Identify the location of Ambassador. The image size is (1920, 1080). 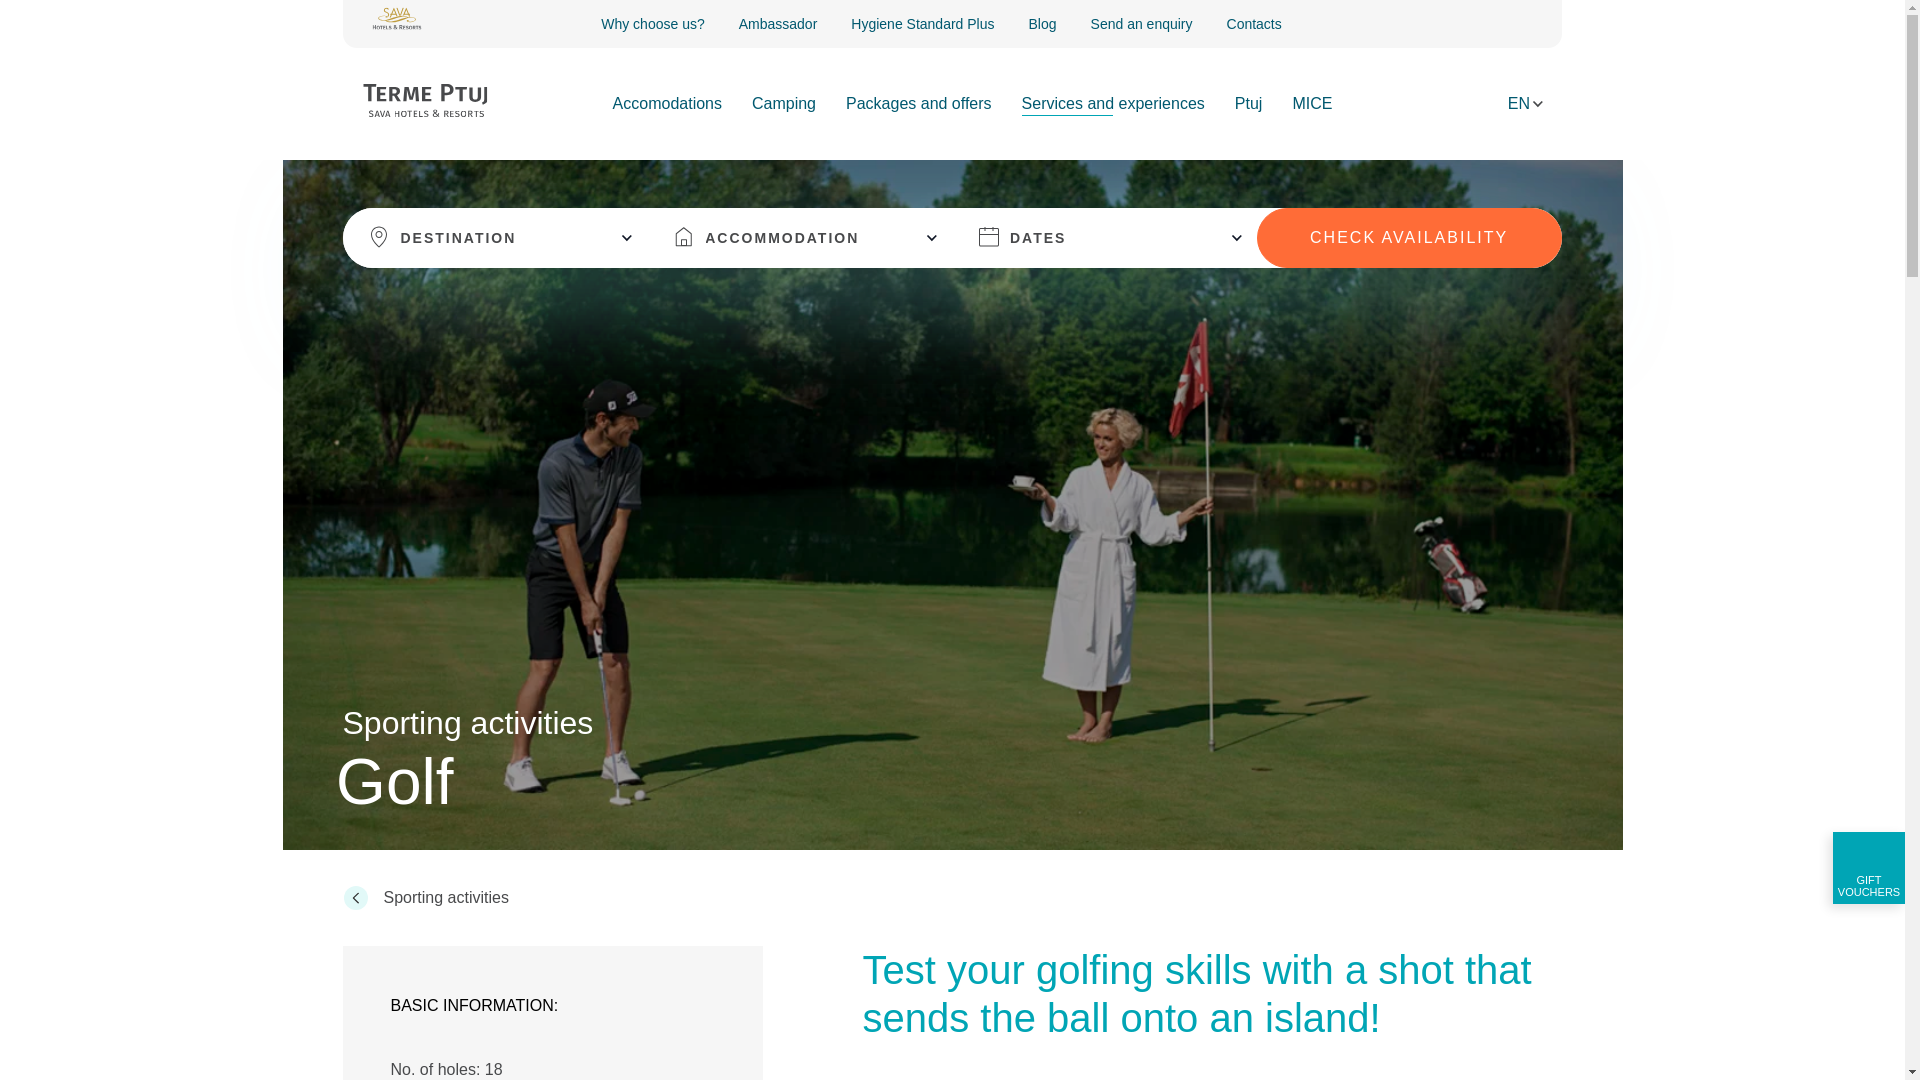
(778, 23).